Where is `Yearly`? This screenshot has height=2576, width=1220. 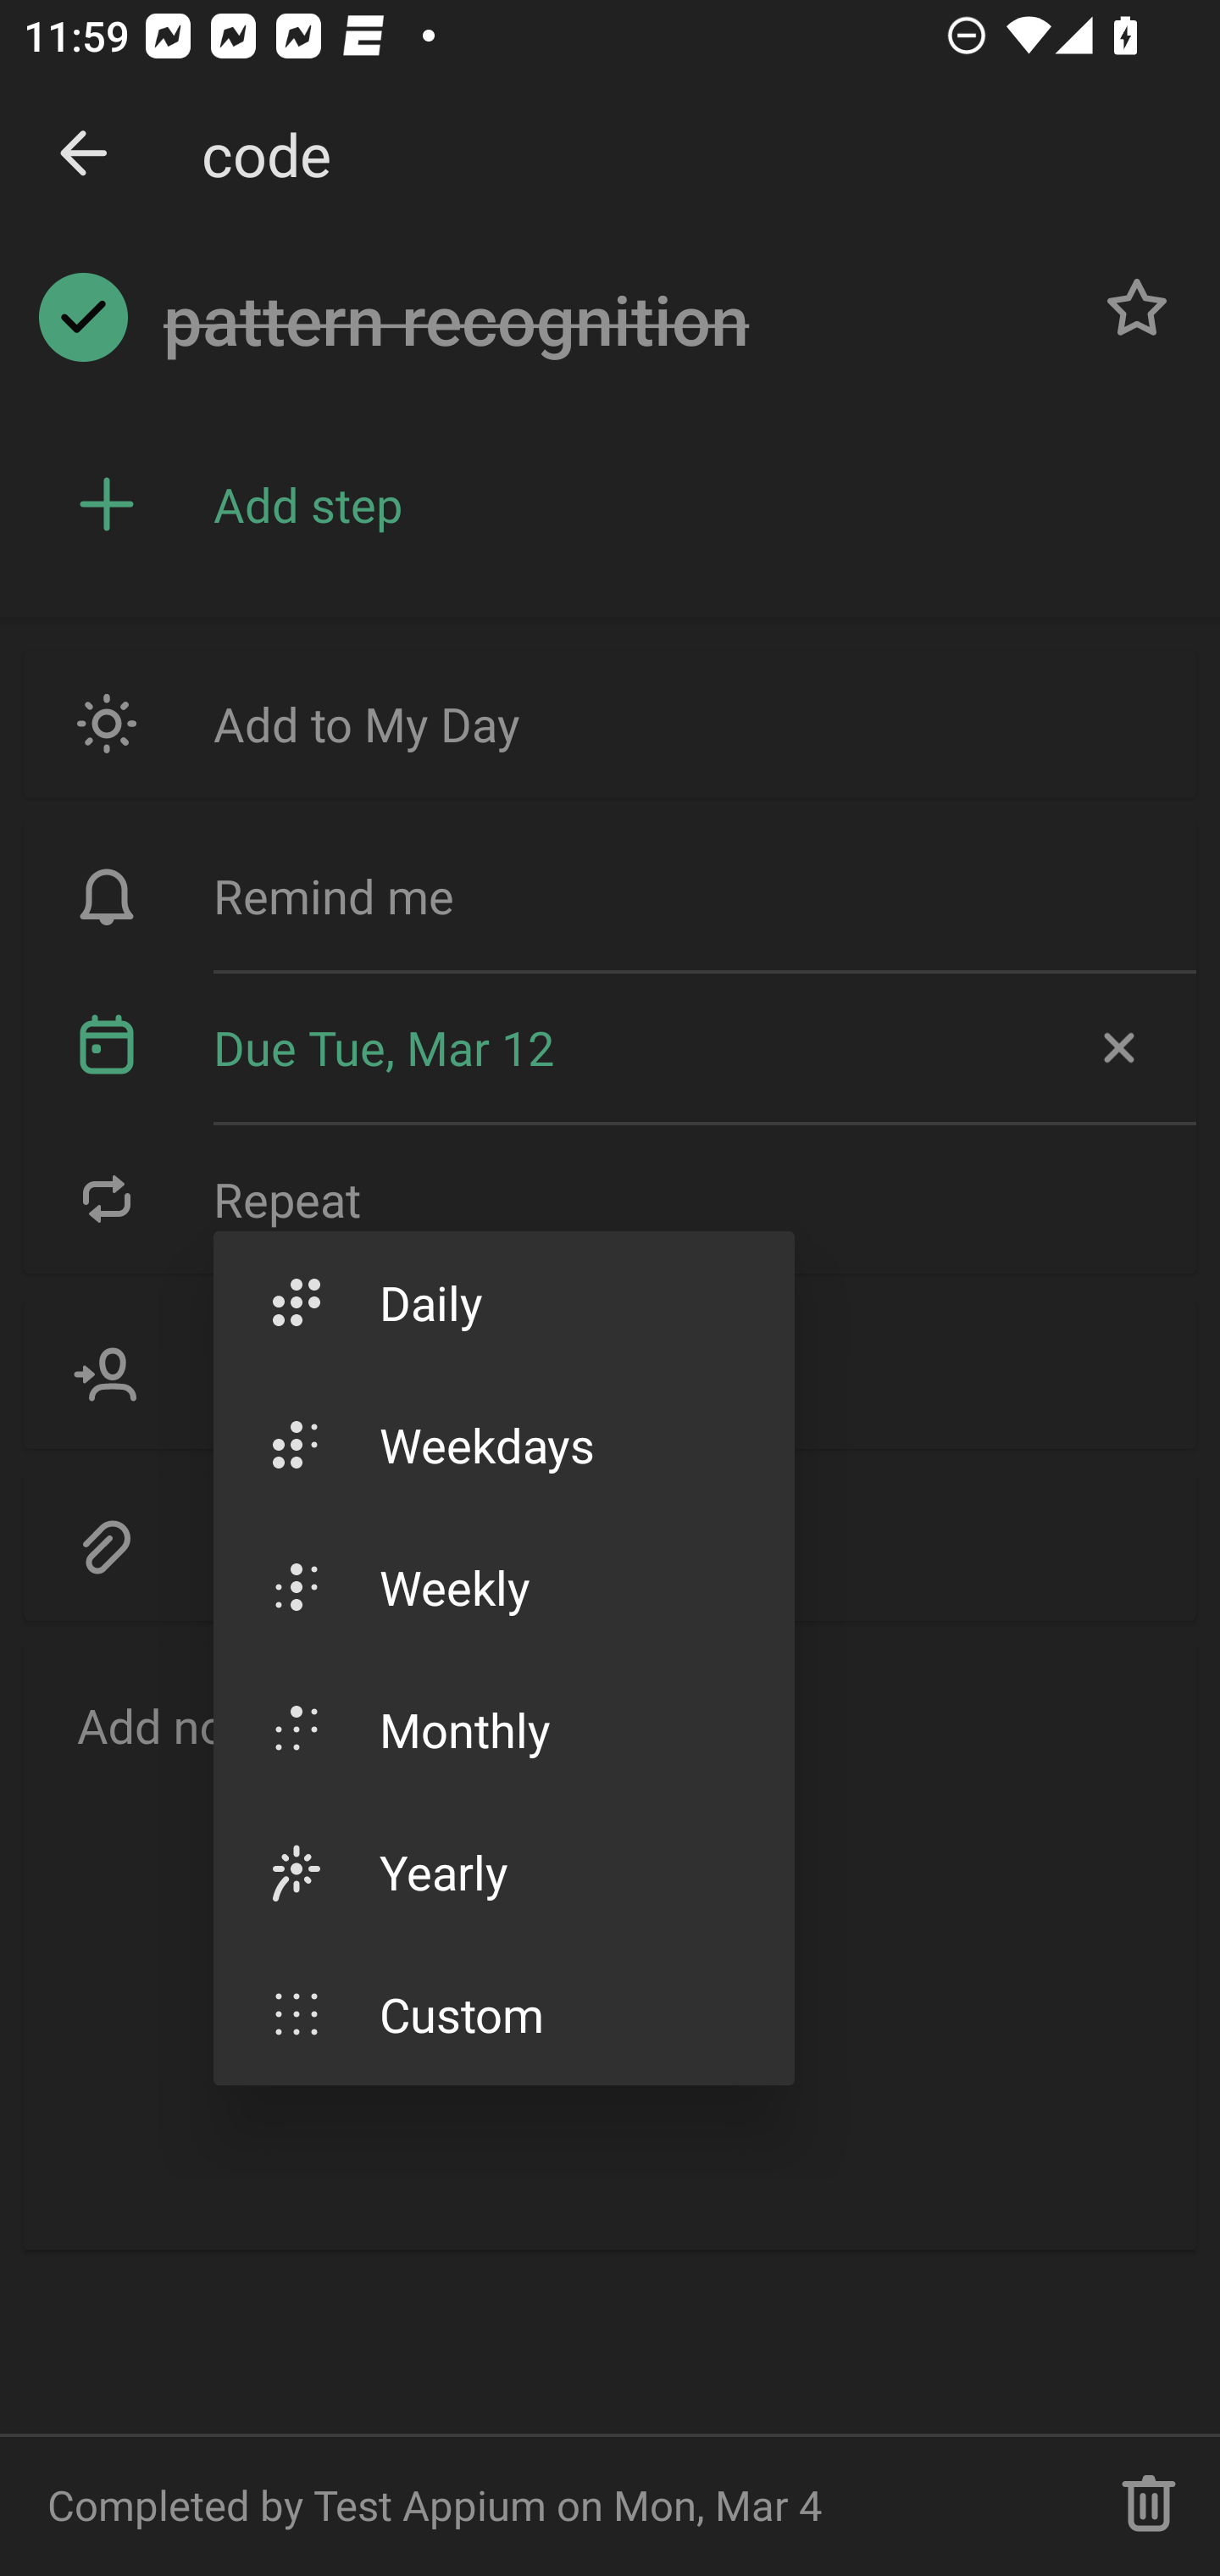 Yearly is located at coordinates (503, 1871).